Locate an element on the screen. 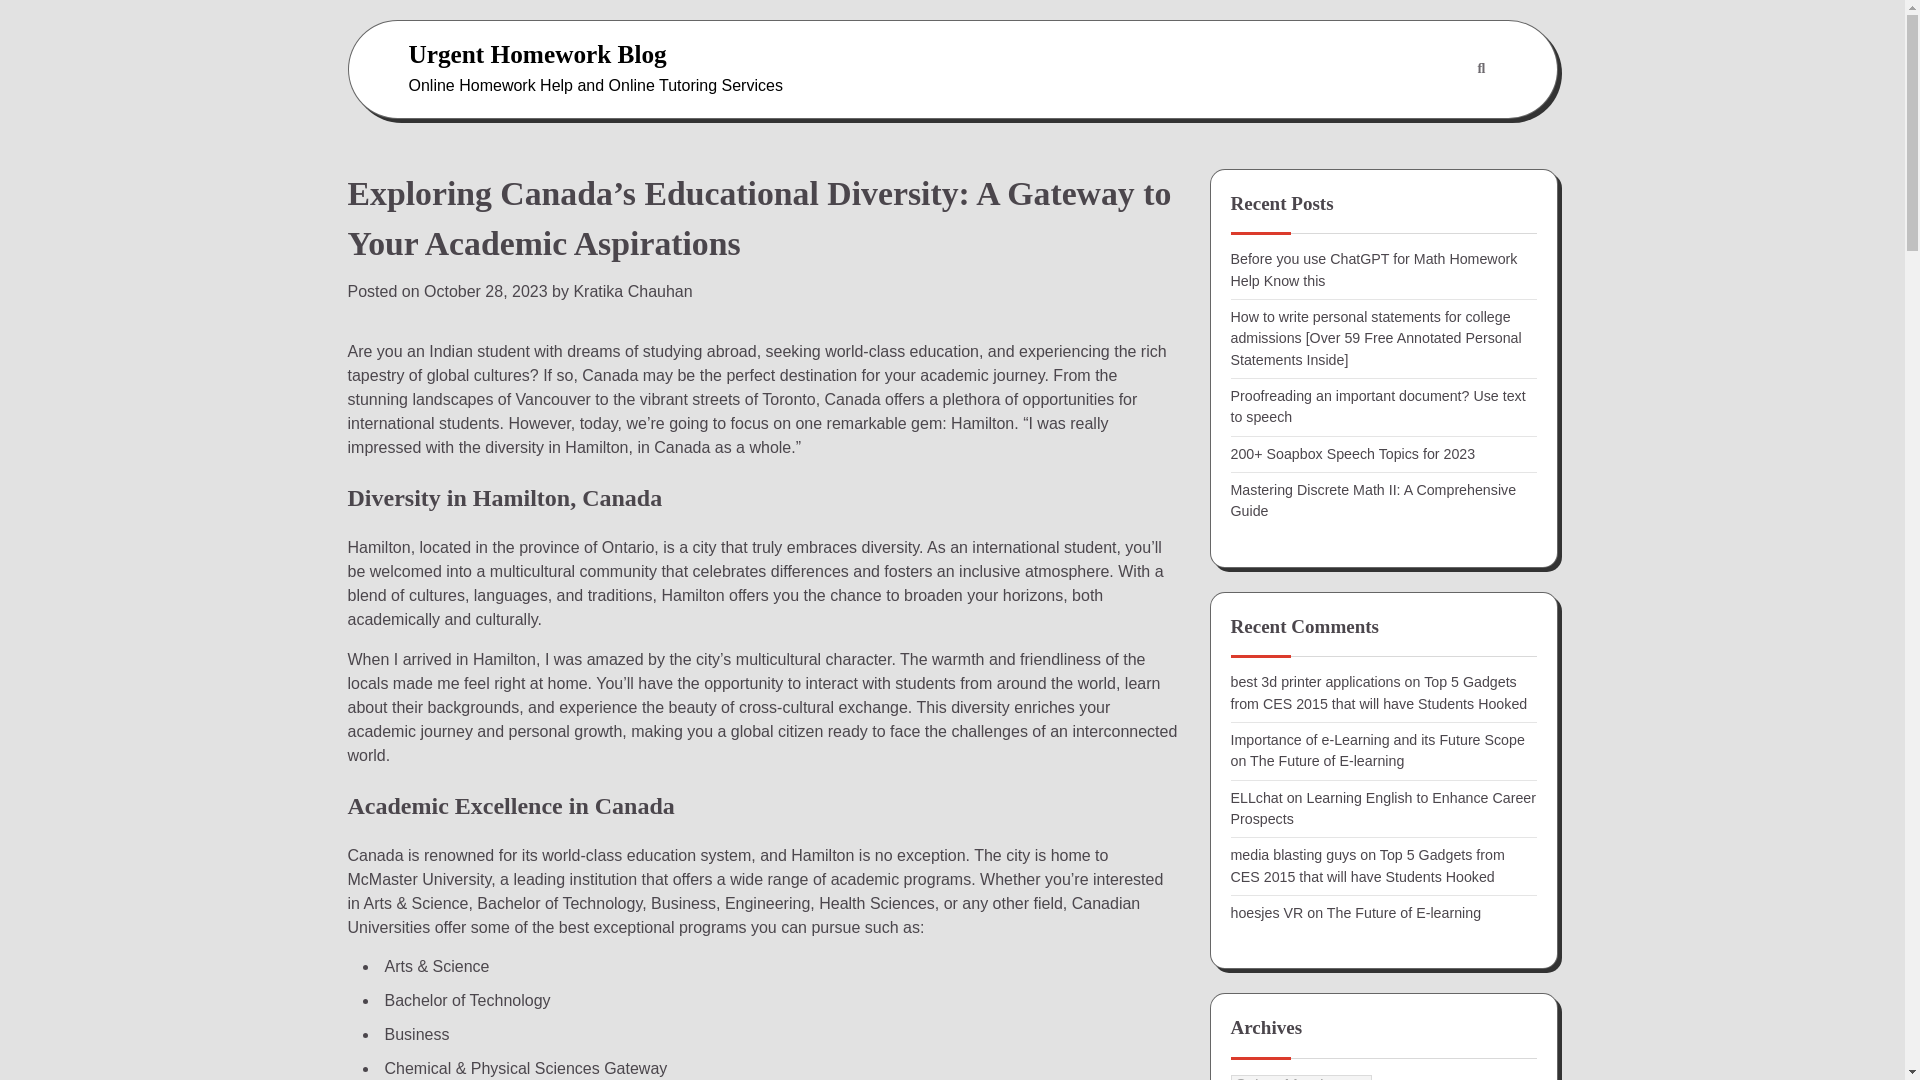 This screenshot has width=1920, height=1080. Search is located at coordinates (1433, 117).